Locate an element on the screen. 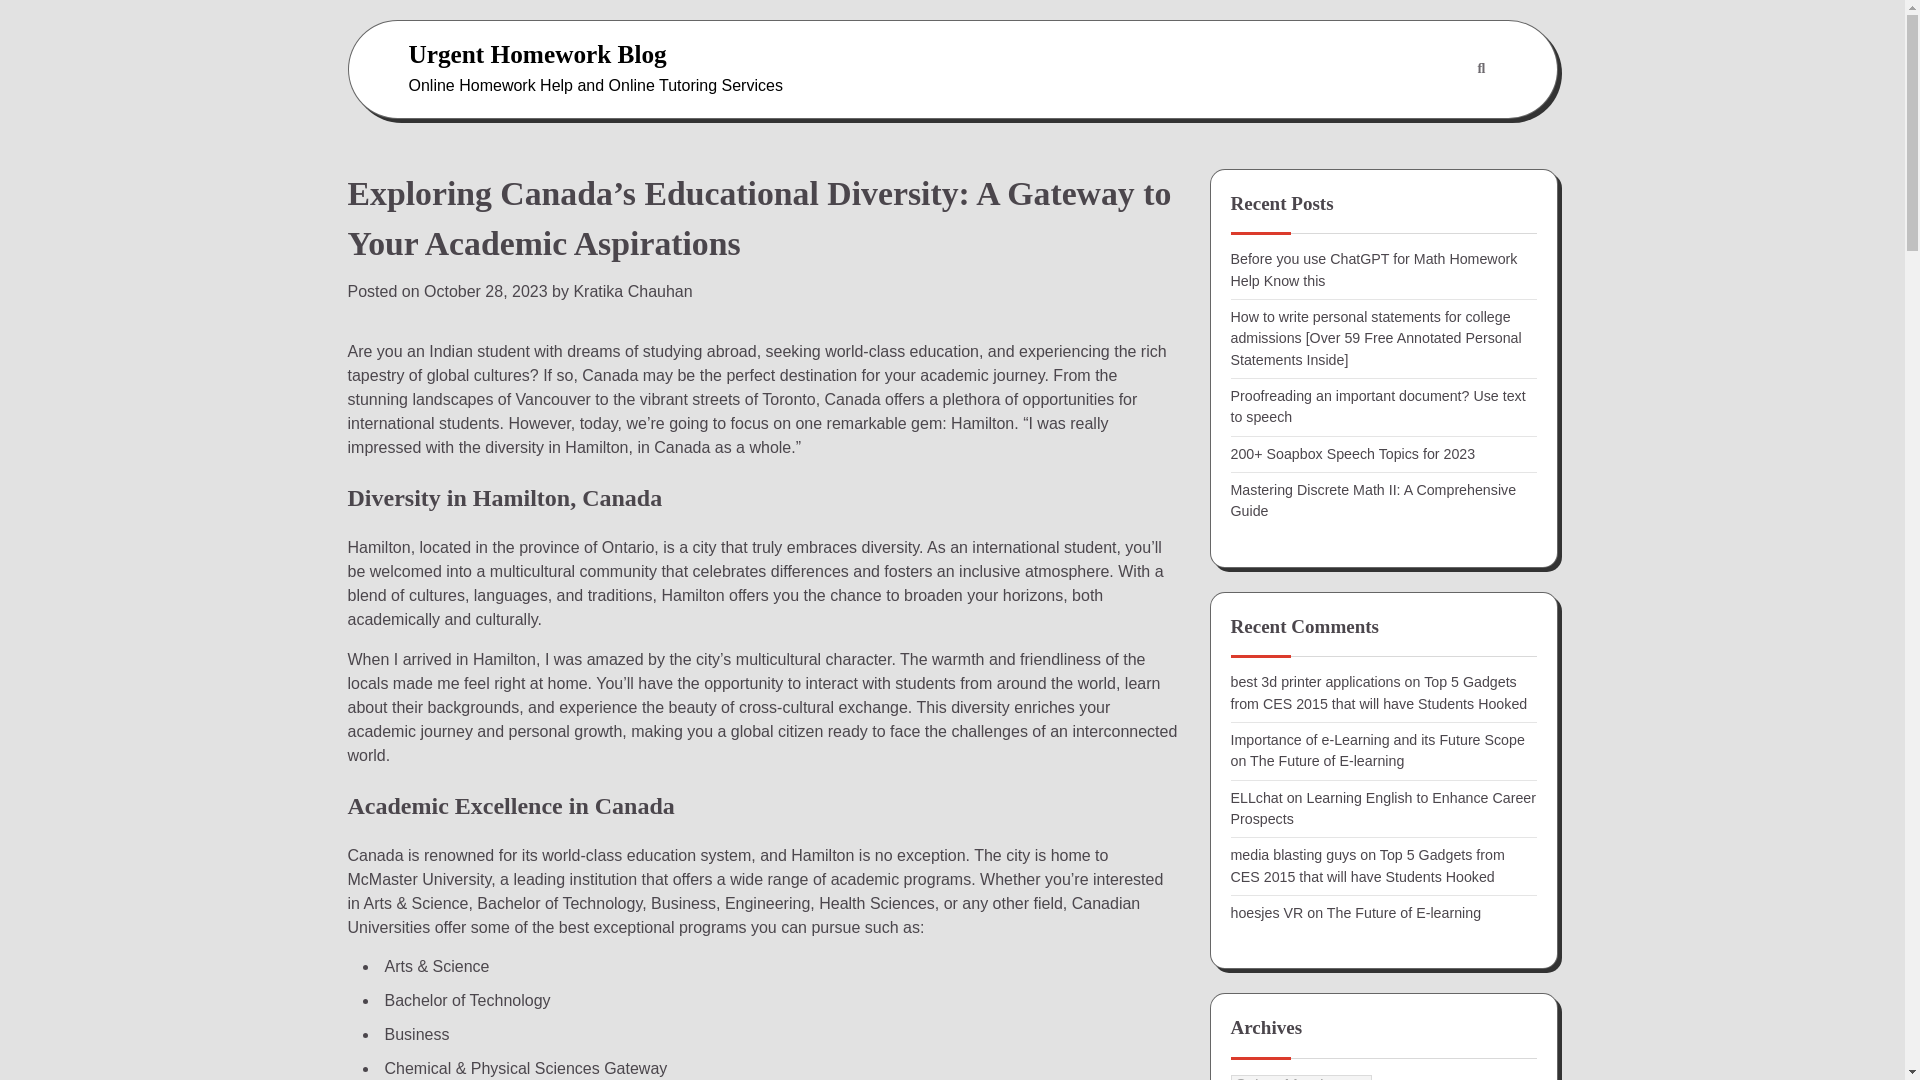 This screenshot has width=1920, height=1080. Search is located at coordinates (1433, 117).